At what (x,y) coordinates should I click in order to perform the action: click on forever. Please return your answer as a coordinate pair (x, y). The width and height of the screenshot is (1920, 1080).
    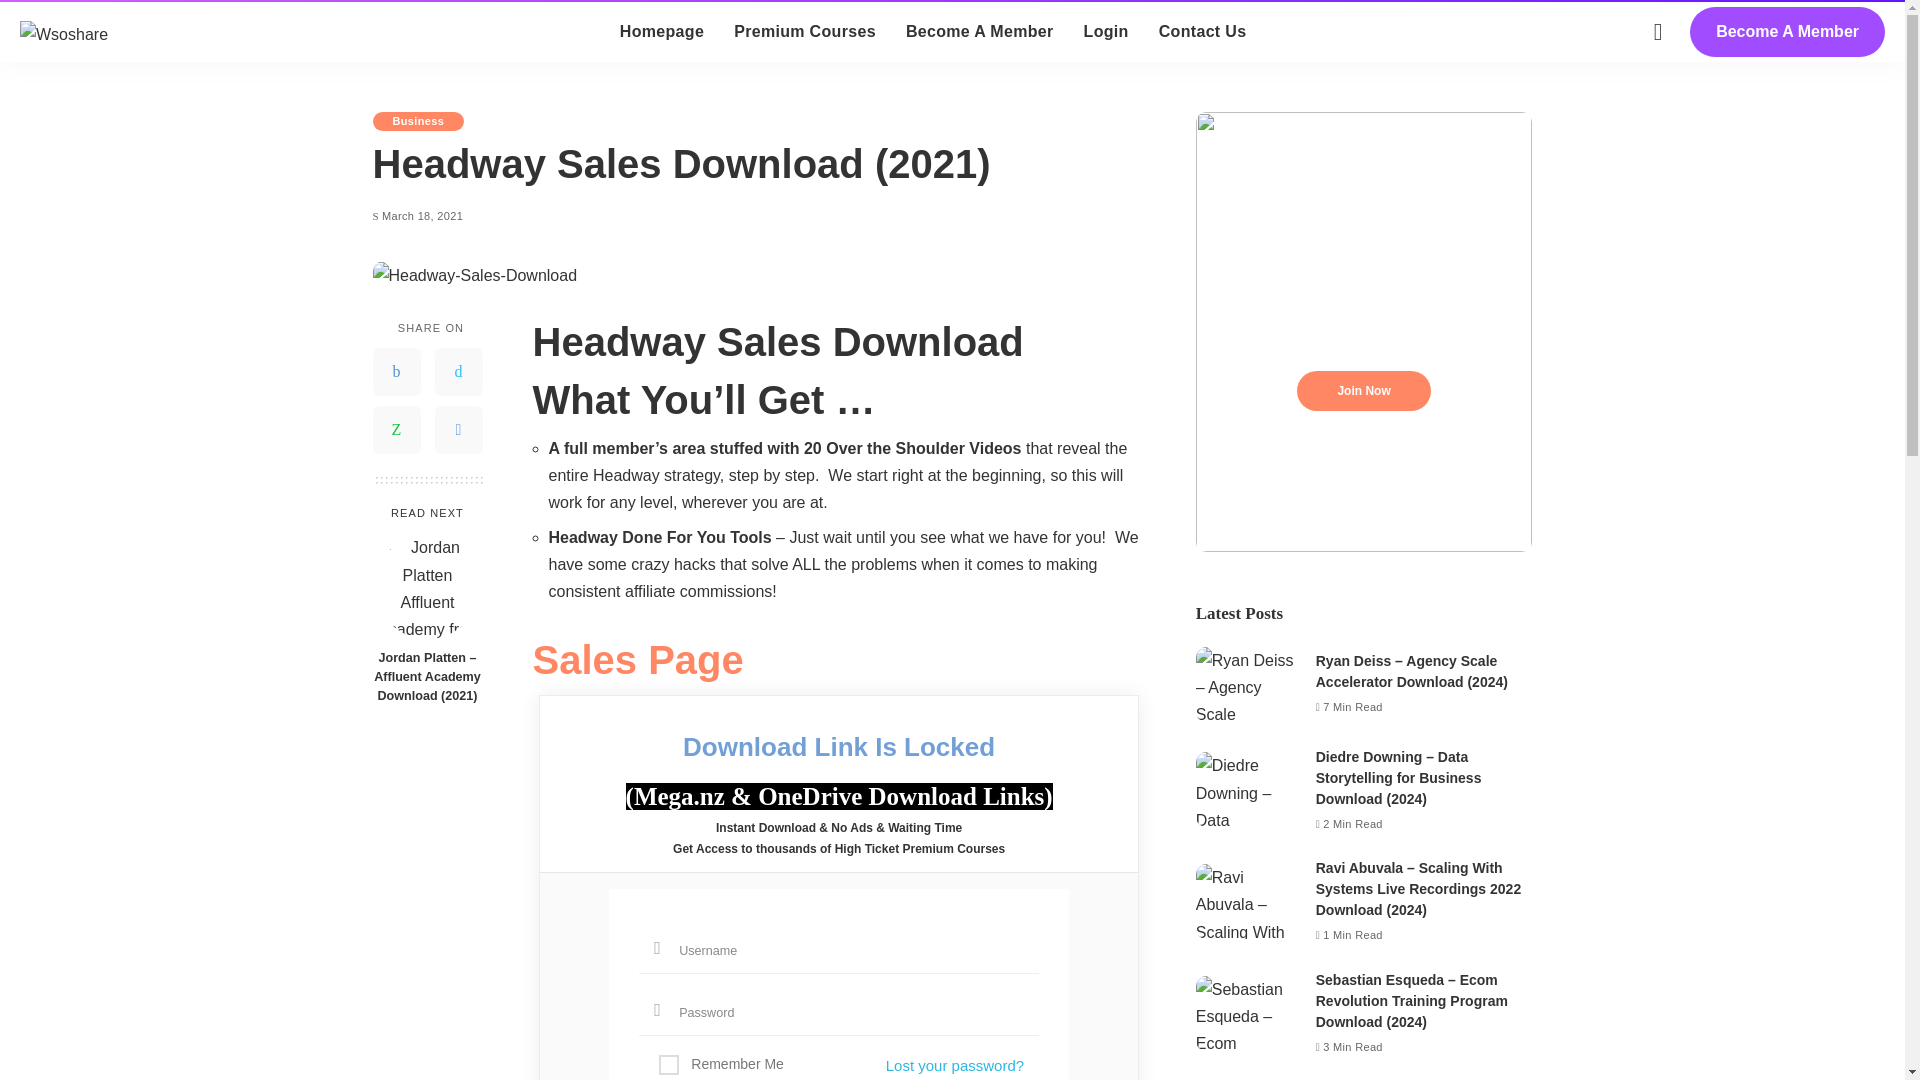
    Looking at the image, I should click on (668, 1064).